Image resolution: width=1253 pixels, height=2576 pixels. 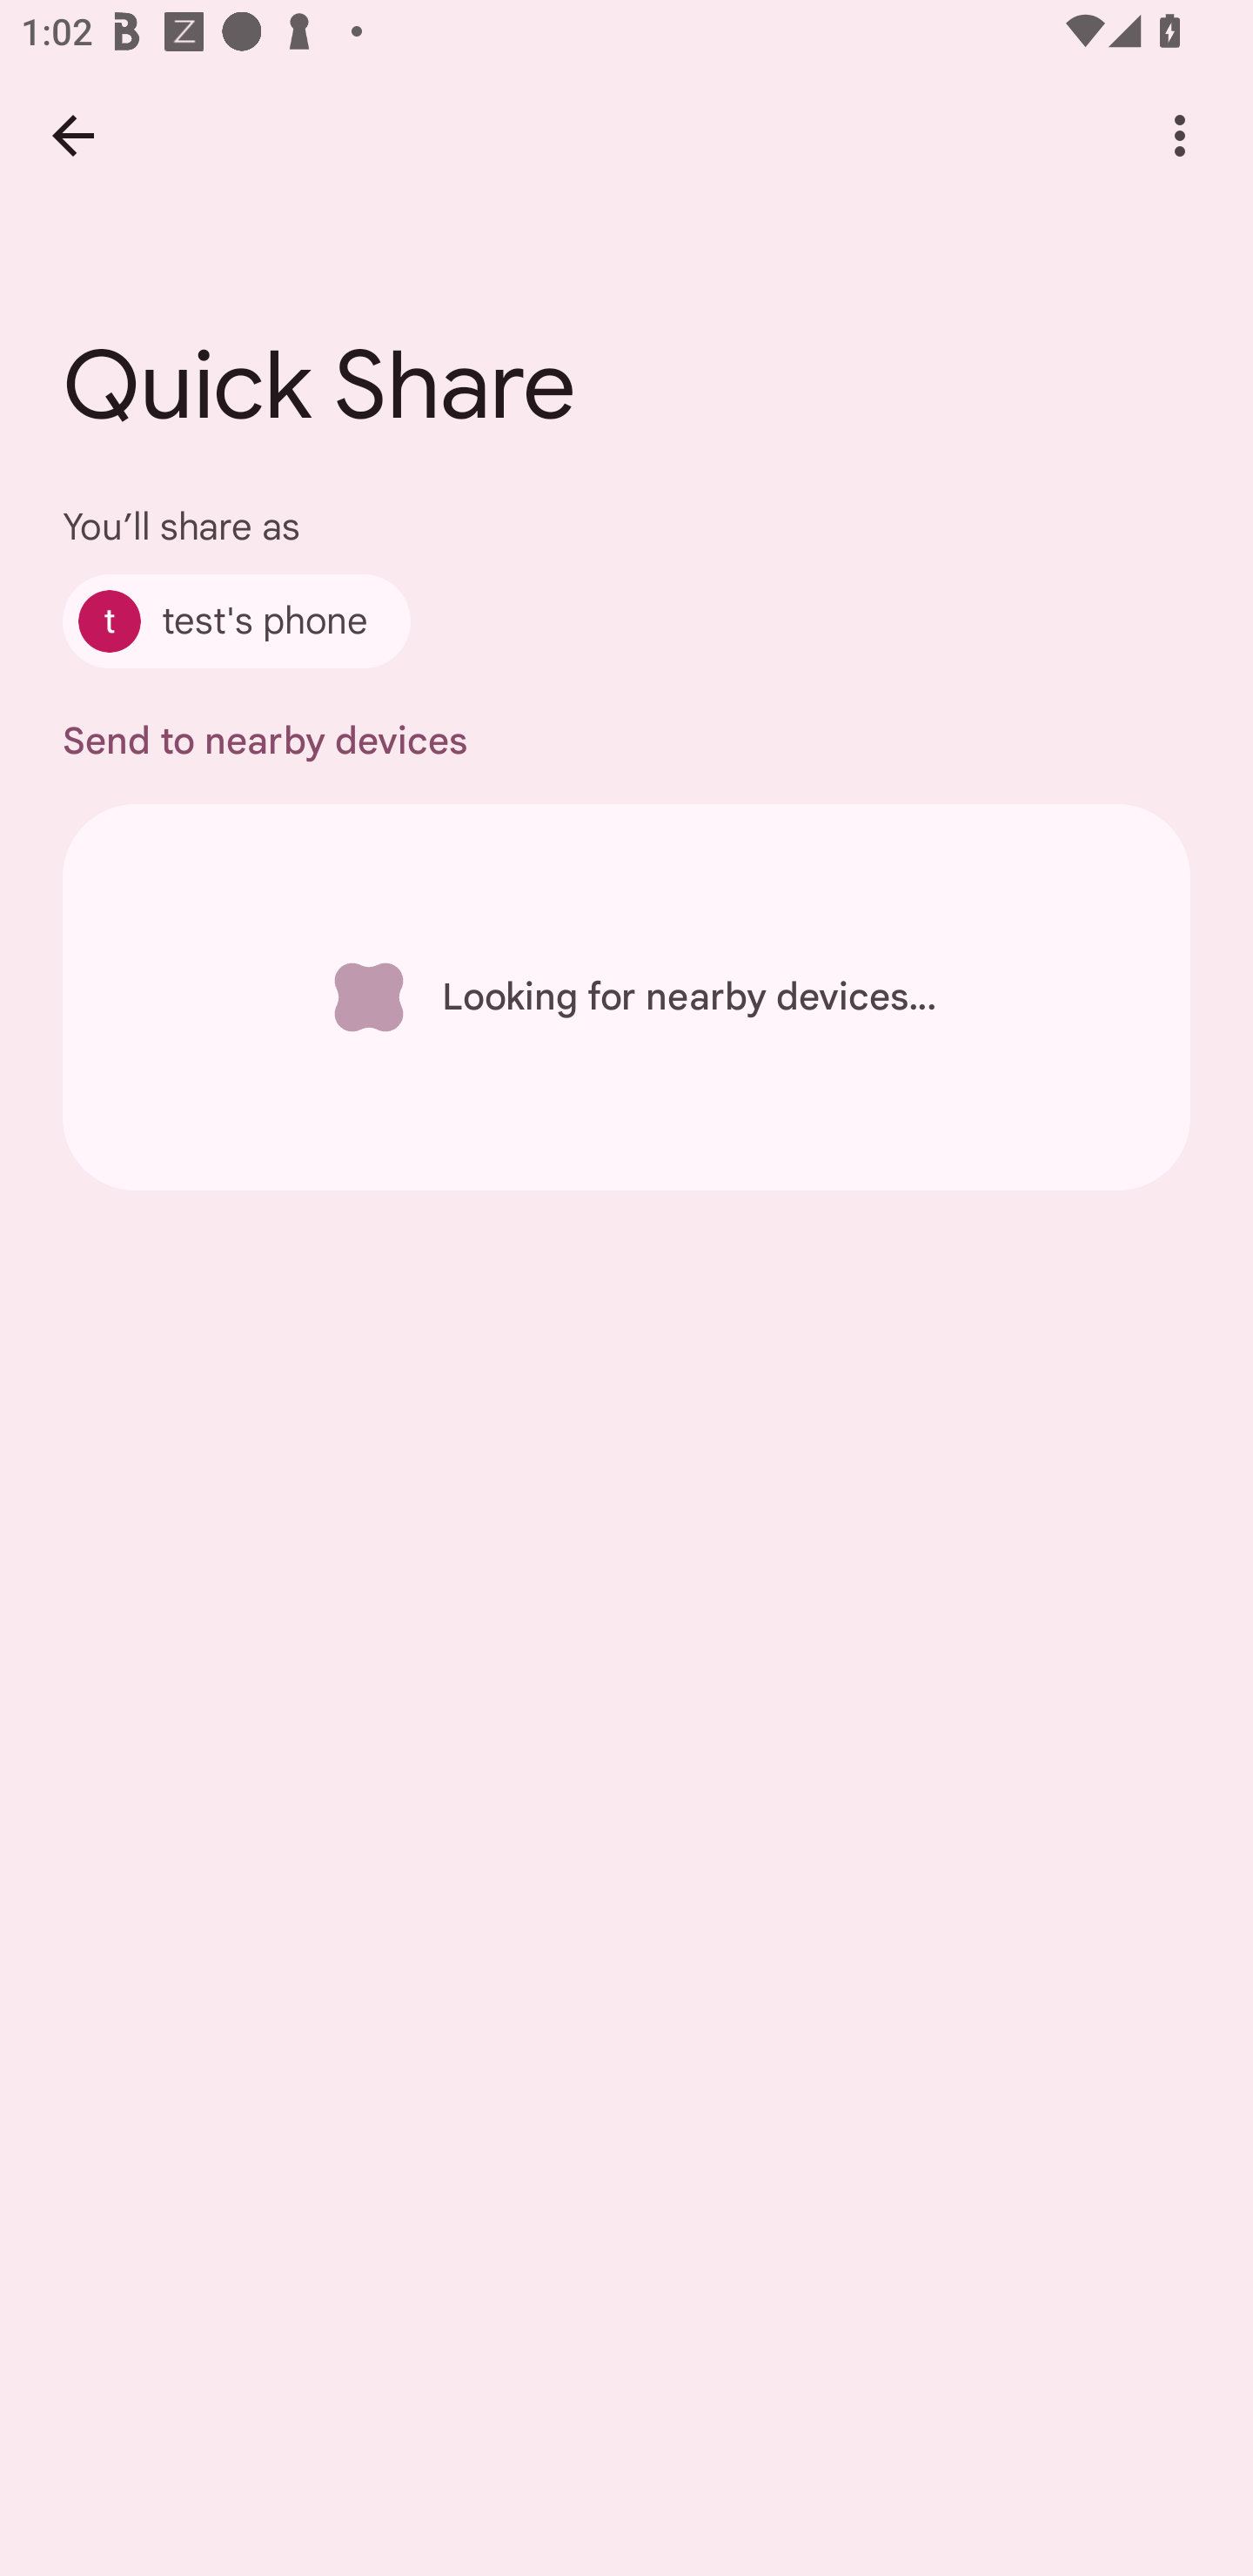 I want to click on Back, so click(x=72, y=134).